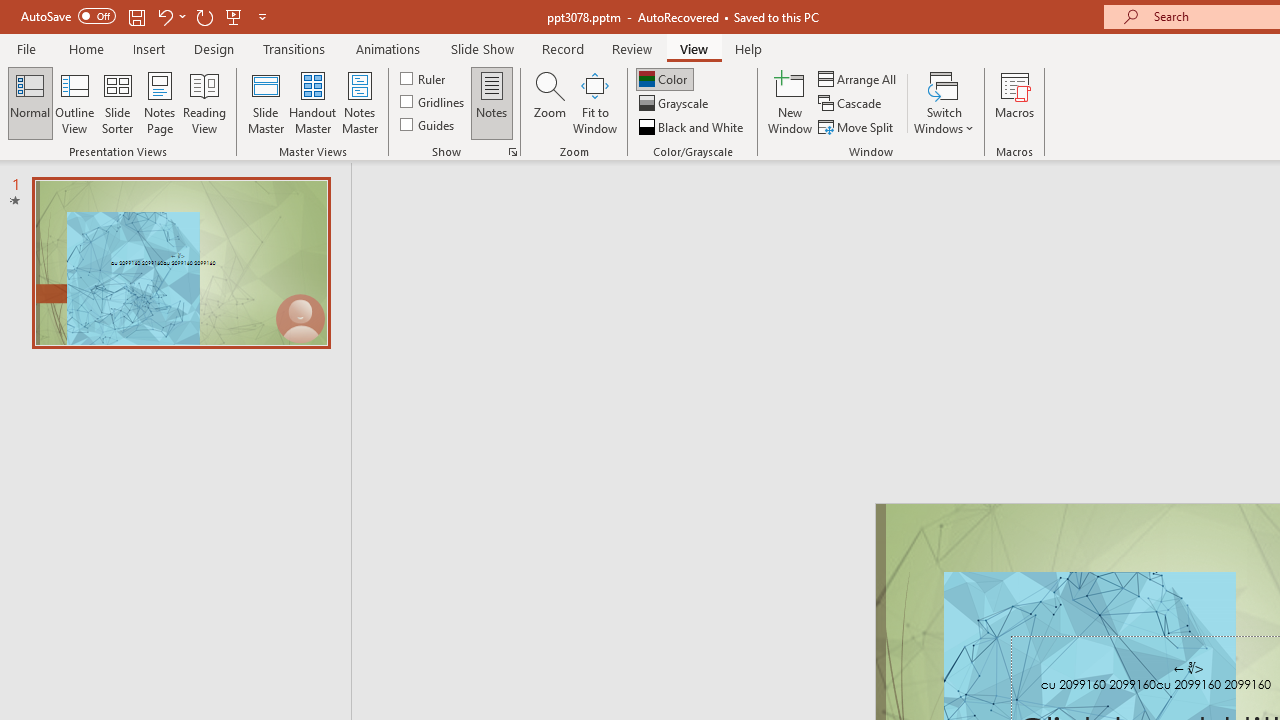 Image resolution: width=1280 pixels, height=720 pixels. What do you see at coordinates (74, 102) in the screenshot?
I see `Outline View` at bounding box center [74, 102].